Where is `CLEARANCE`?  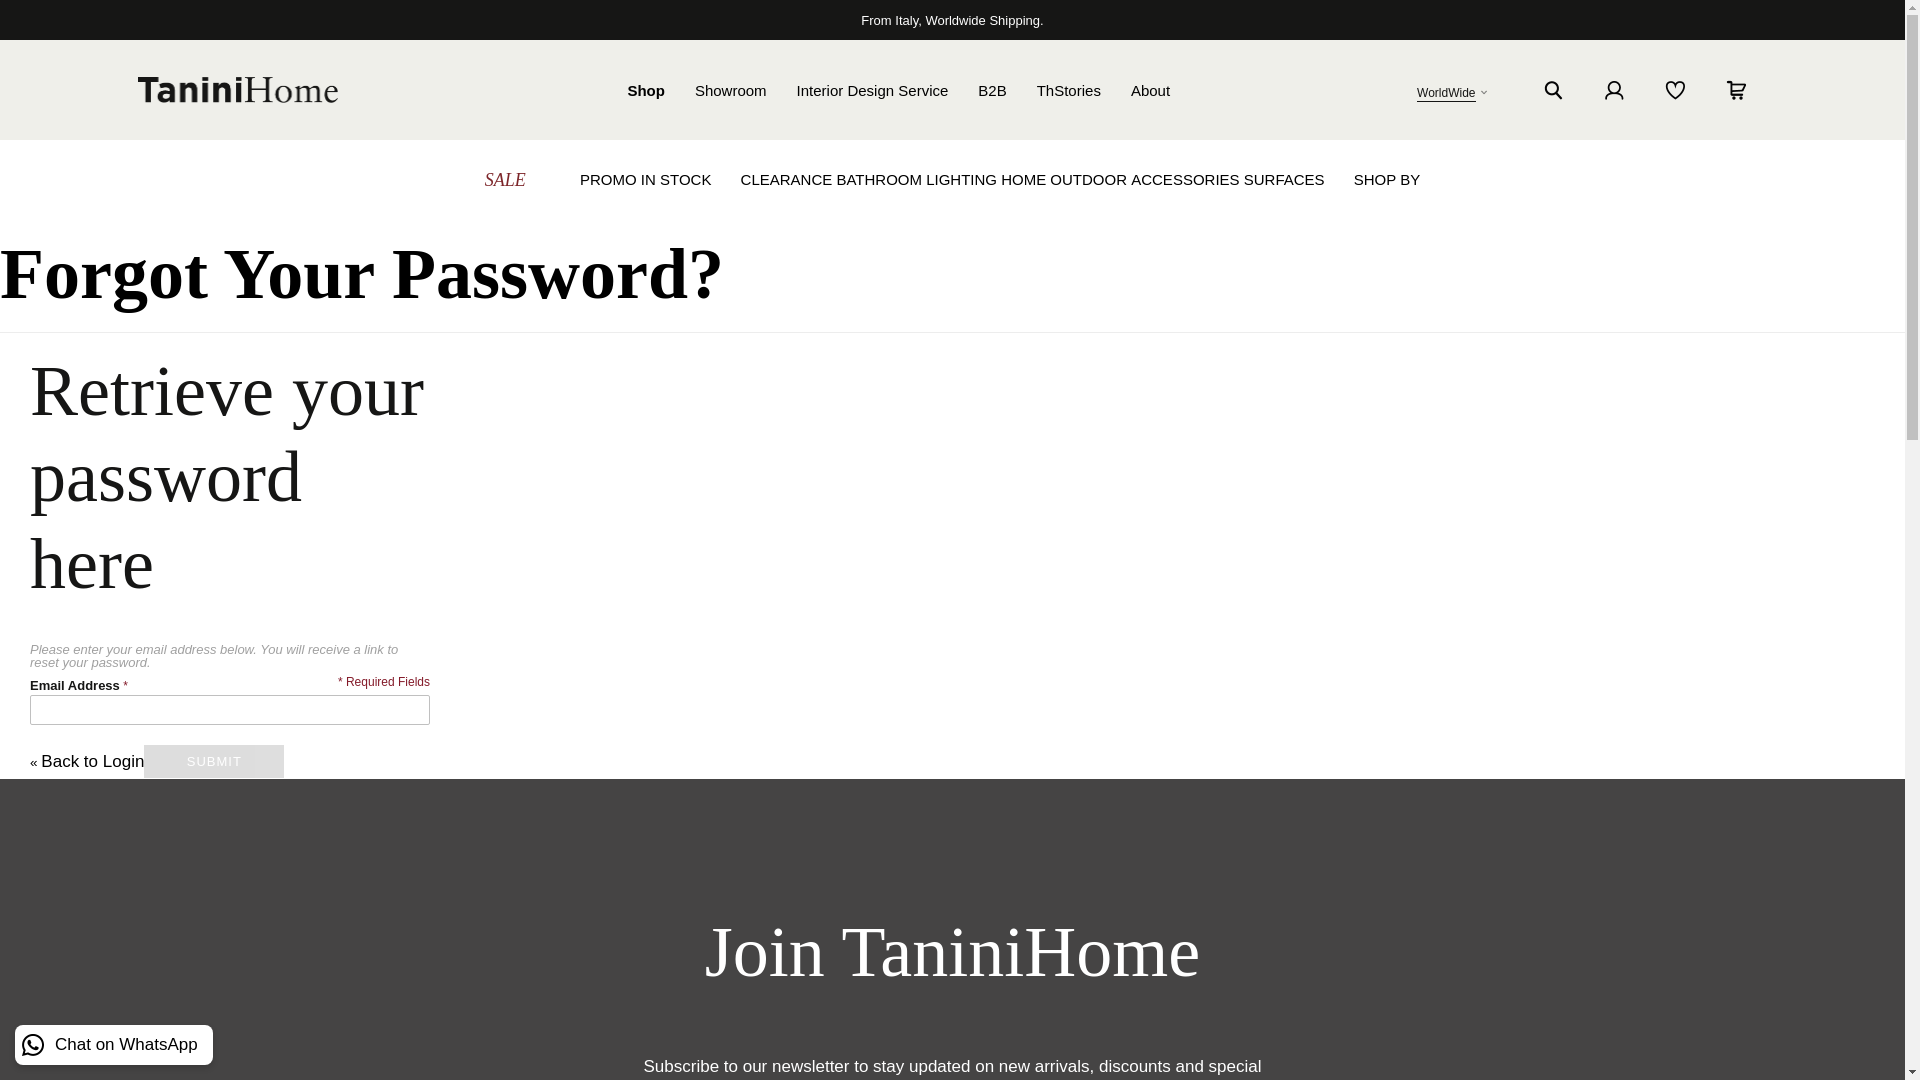 CLEARANCE is located at coordinates (787, 180).